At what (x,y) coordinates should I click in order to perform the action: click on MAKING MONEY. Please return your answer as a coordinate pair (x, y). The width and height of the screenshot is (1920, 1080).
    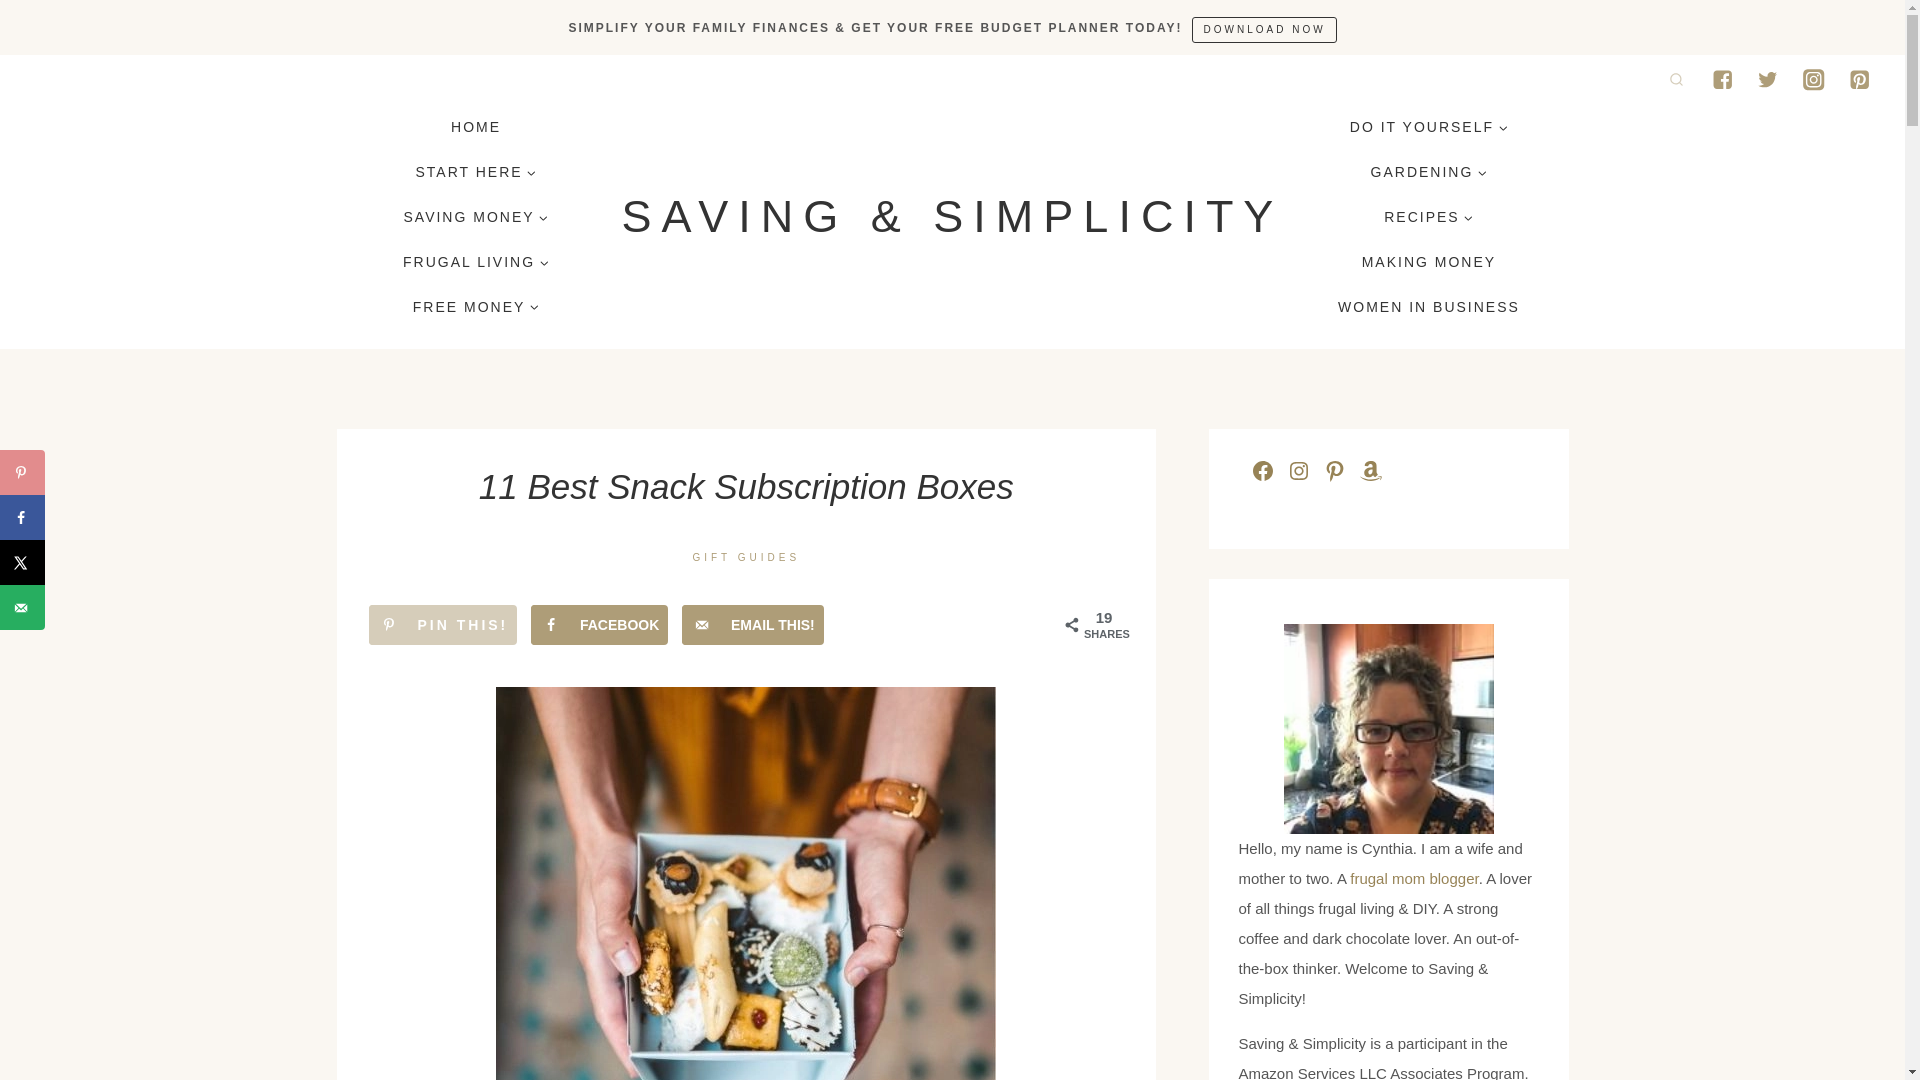
    Looking at the image, I should click on (1428, 261).